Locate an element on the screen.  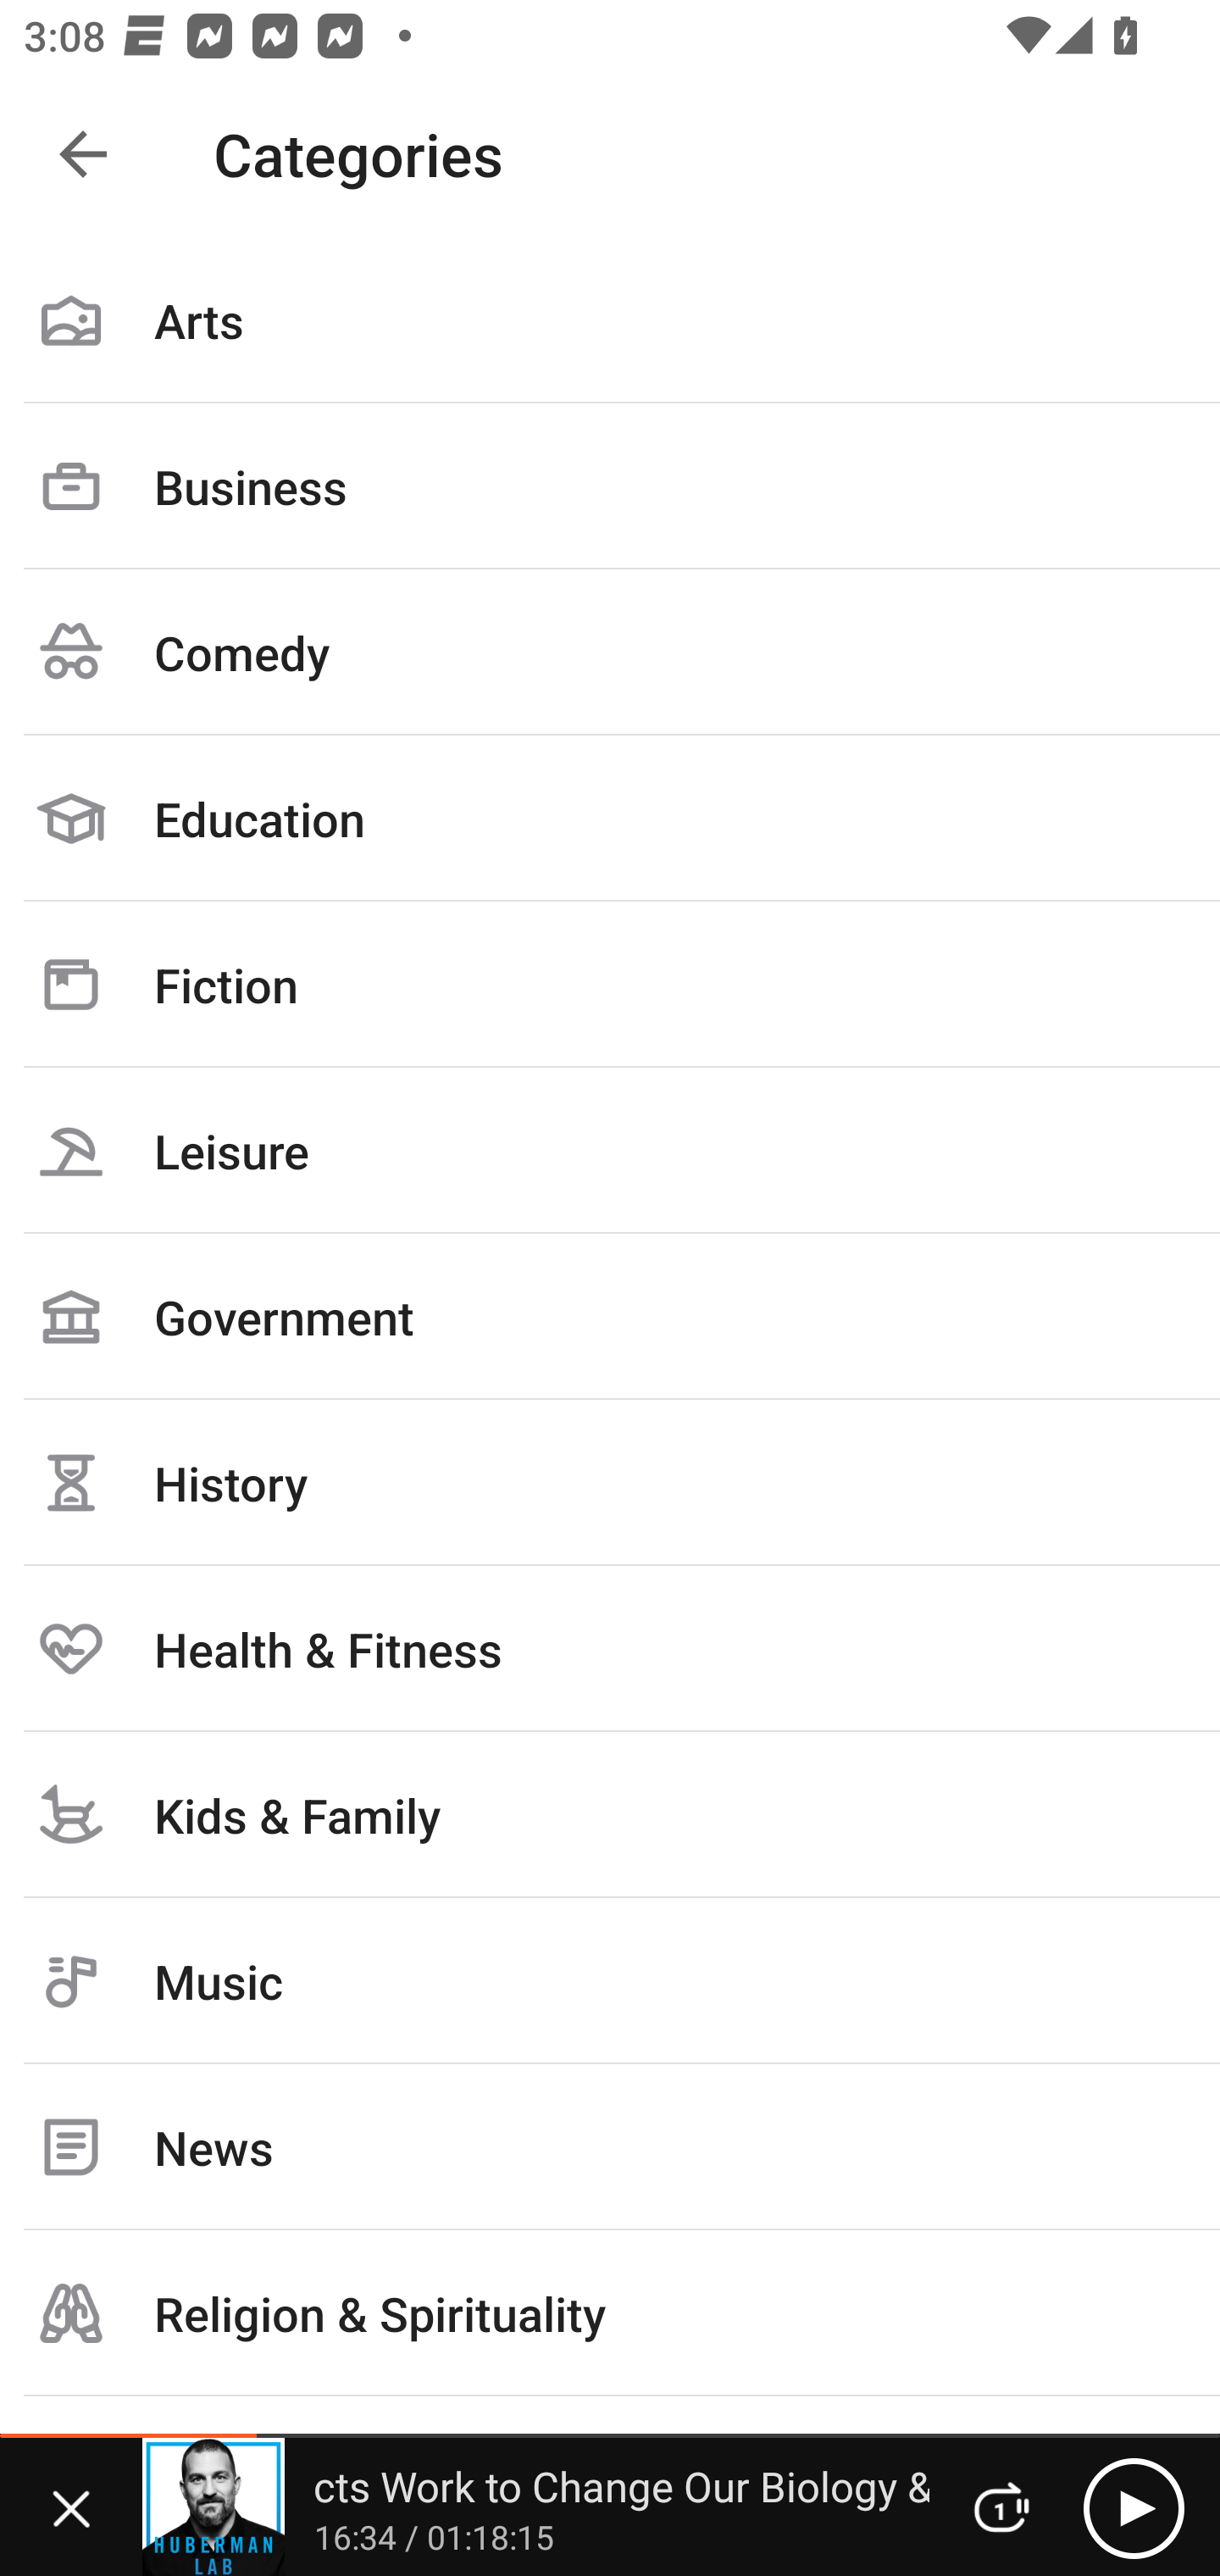
Leisure is located at coordinates (610, 1150).